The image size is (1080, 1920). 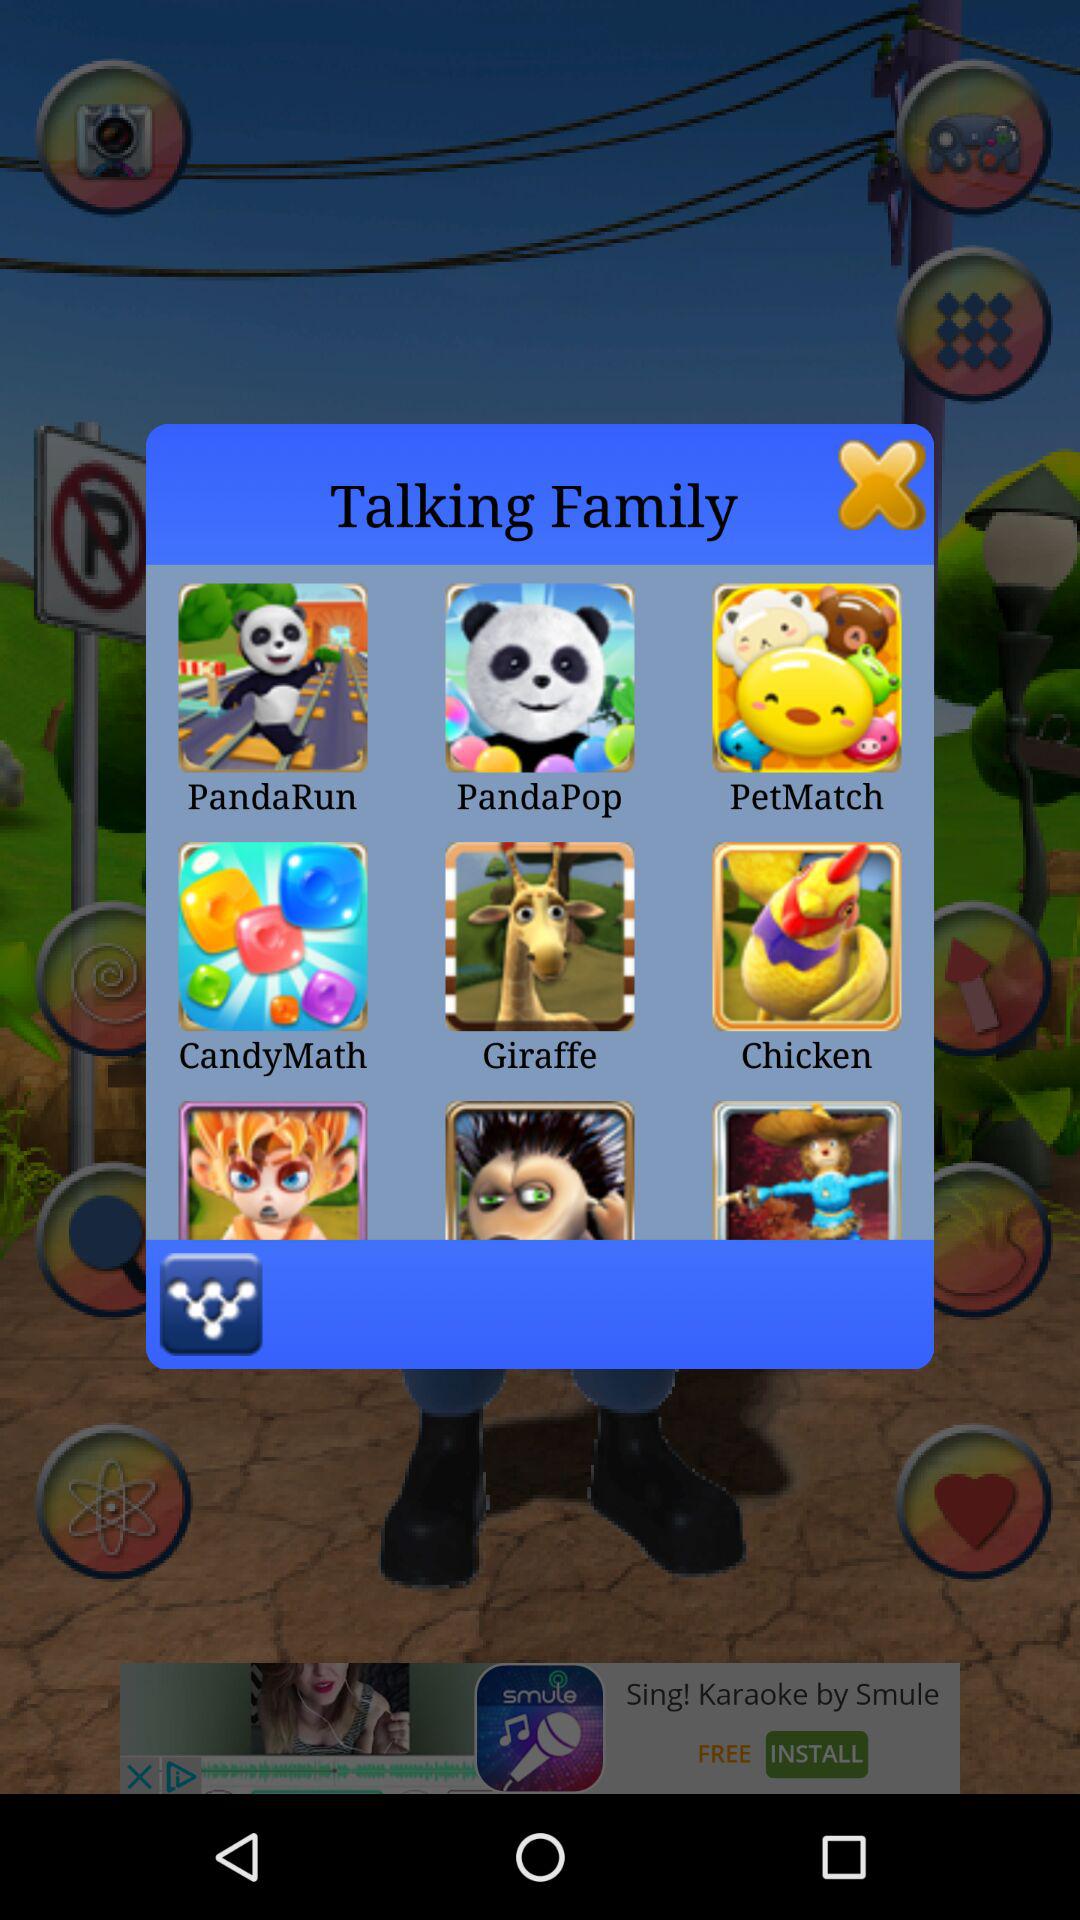 What do you see at coordinates (882, 484) in the screenshot?
I see `launch icon at the top right corner` at bounding box center [882, 484].